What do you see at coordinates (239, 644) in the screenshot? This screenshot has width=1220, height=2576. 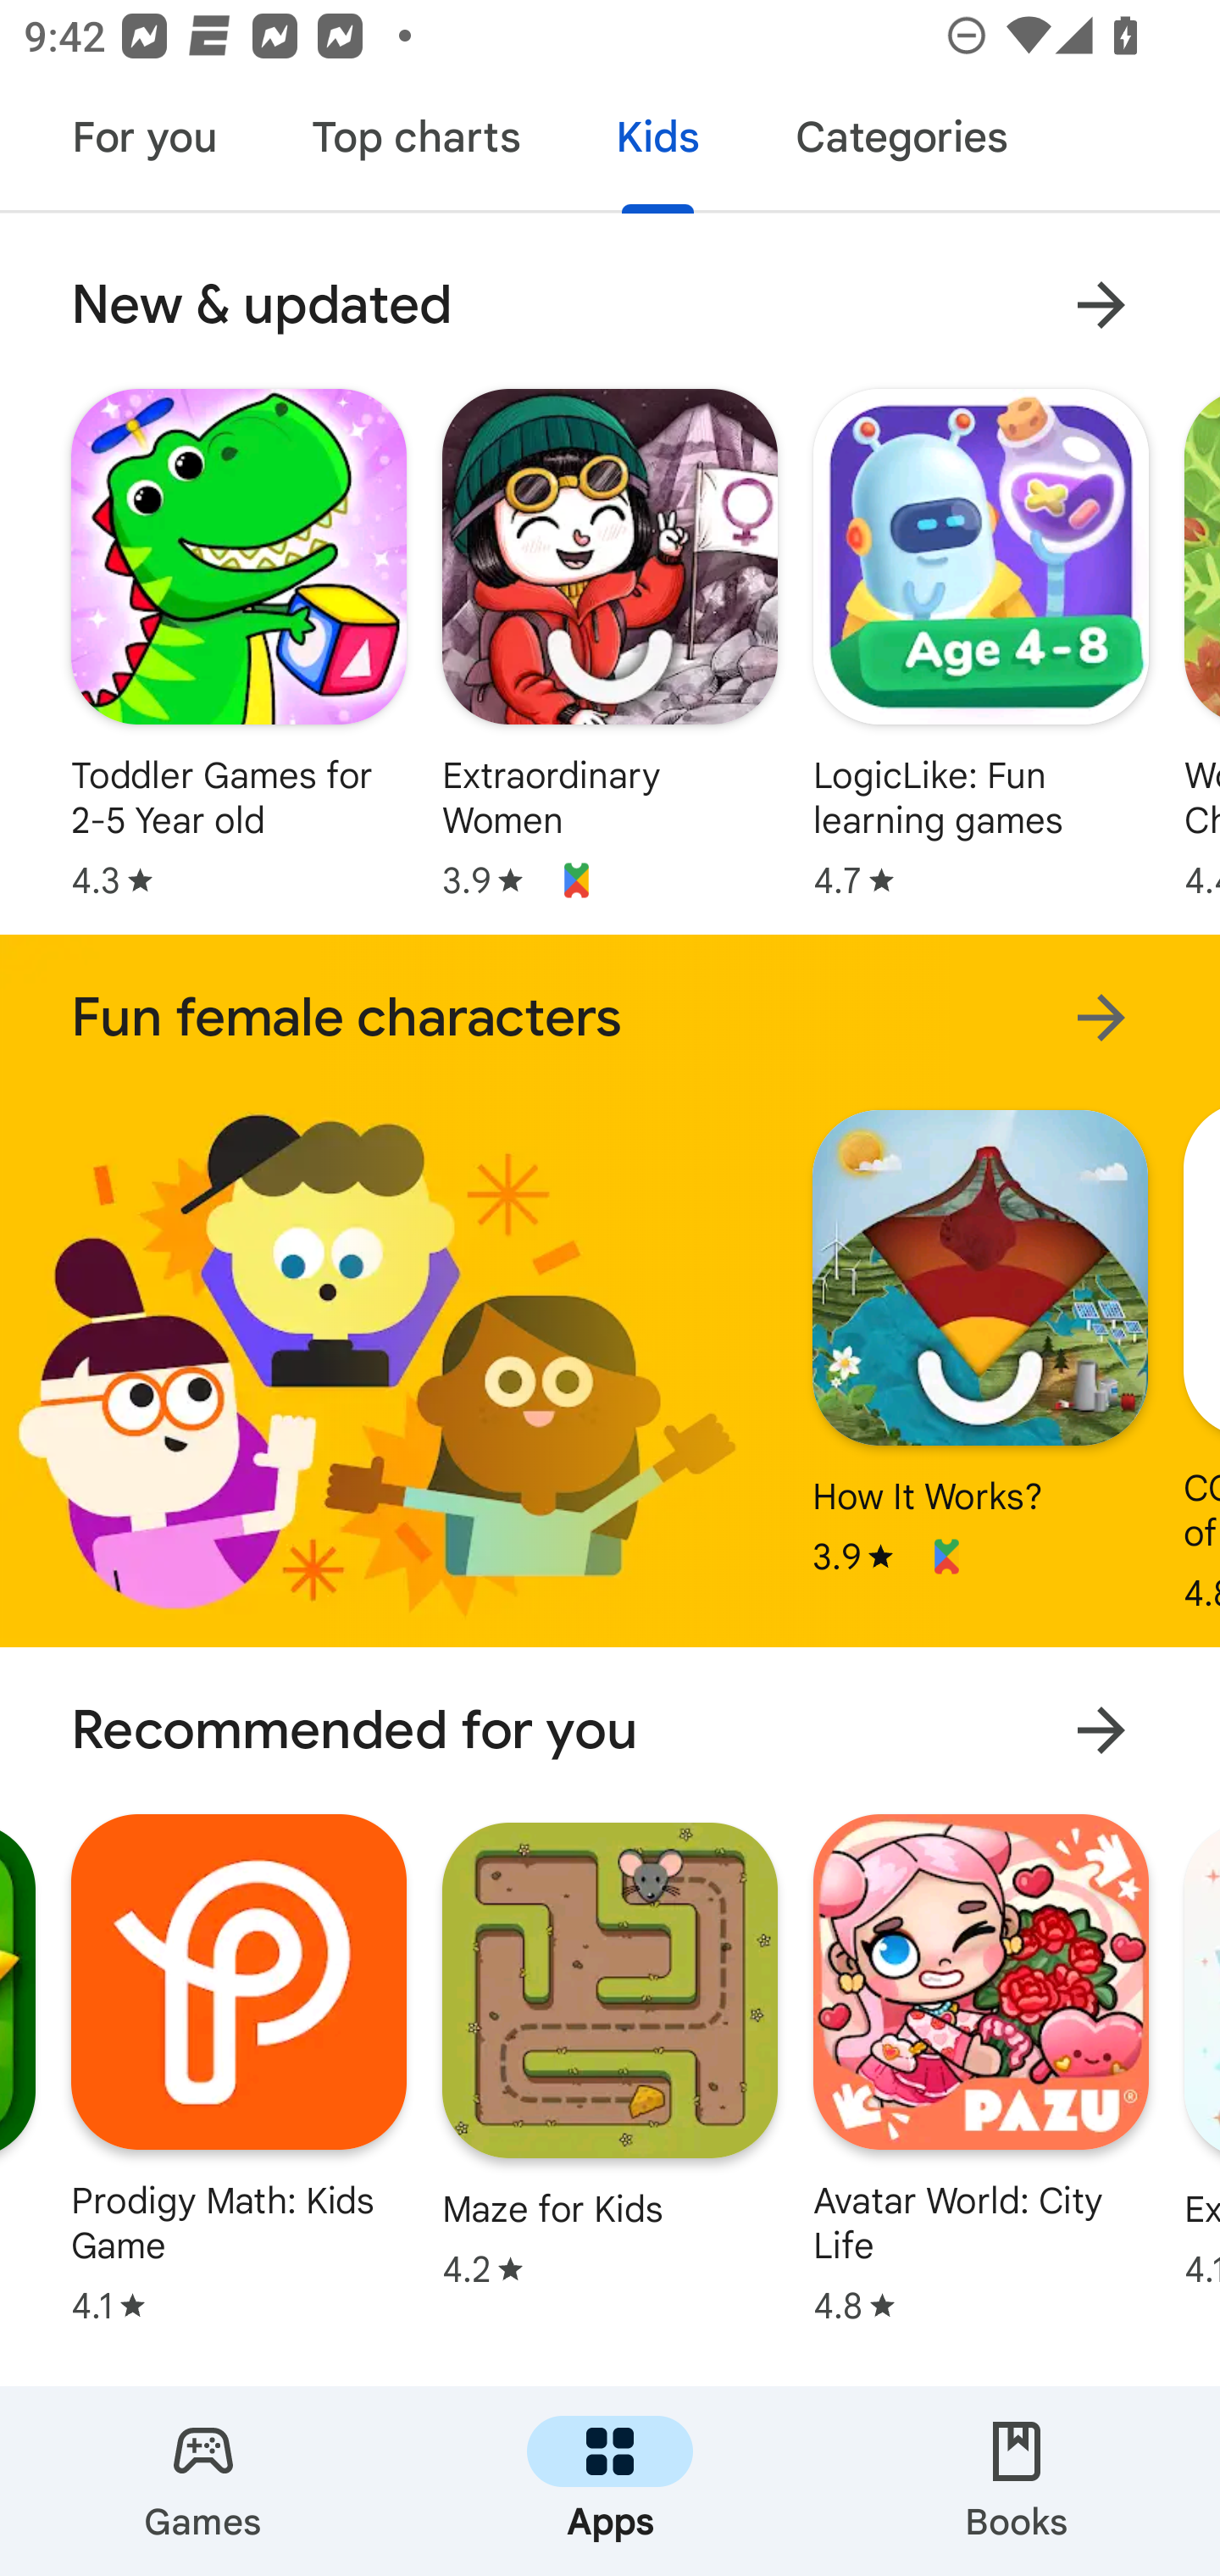 I see `Toddler Games for 2-5 Year old
Star rating: 4.3
` at bounding box center [239, 644].